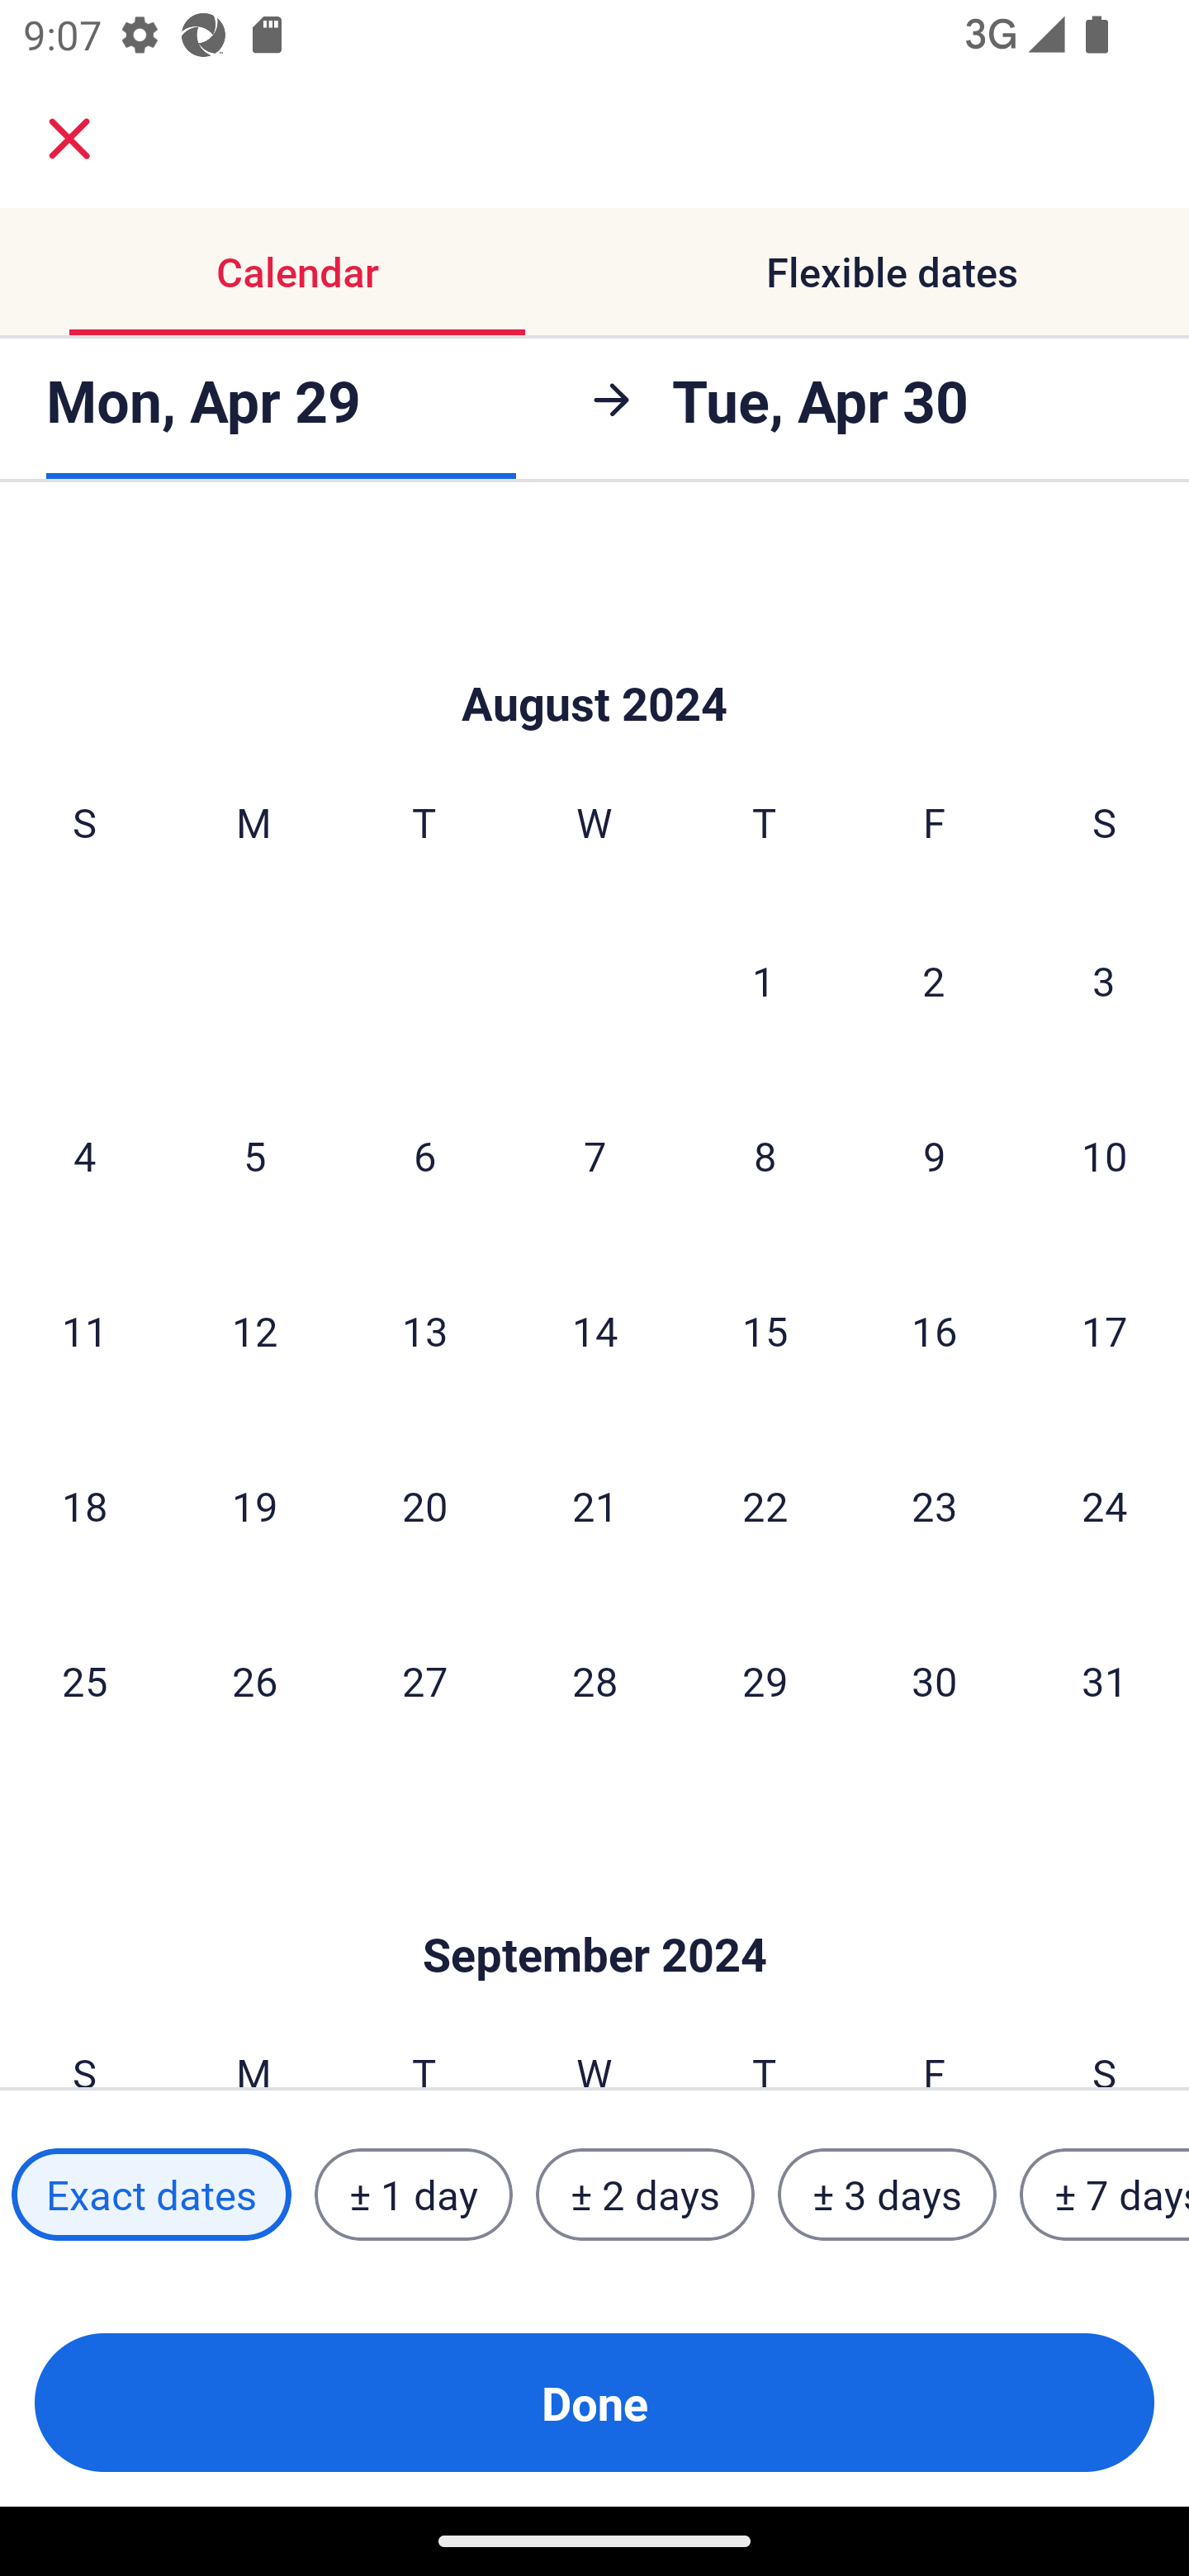 The width and height of the screenshot is (1189, 2576). I want to click on 30 Friday, August 30, 2024, so click(935, 1681).